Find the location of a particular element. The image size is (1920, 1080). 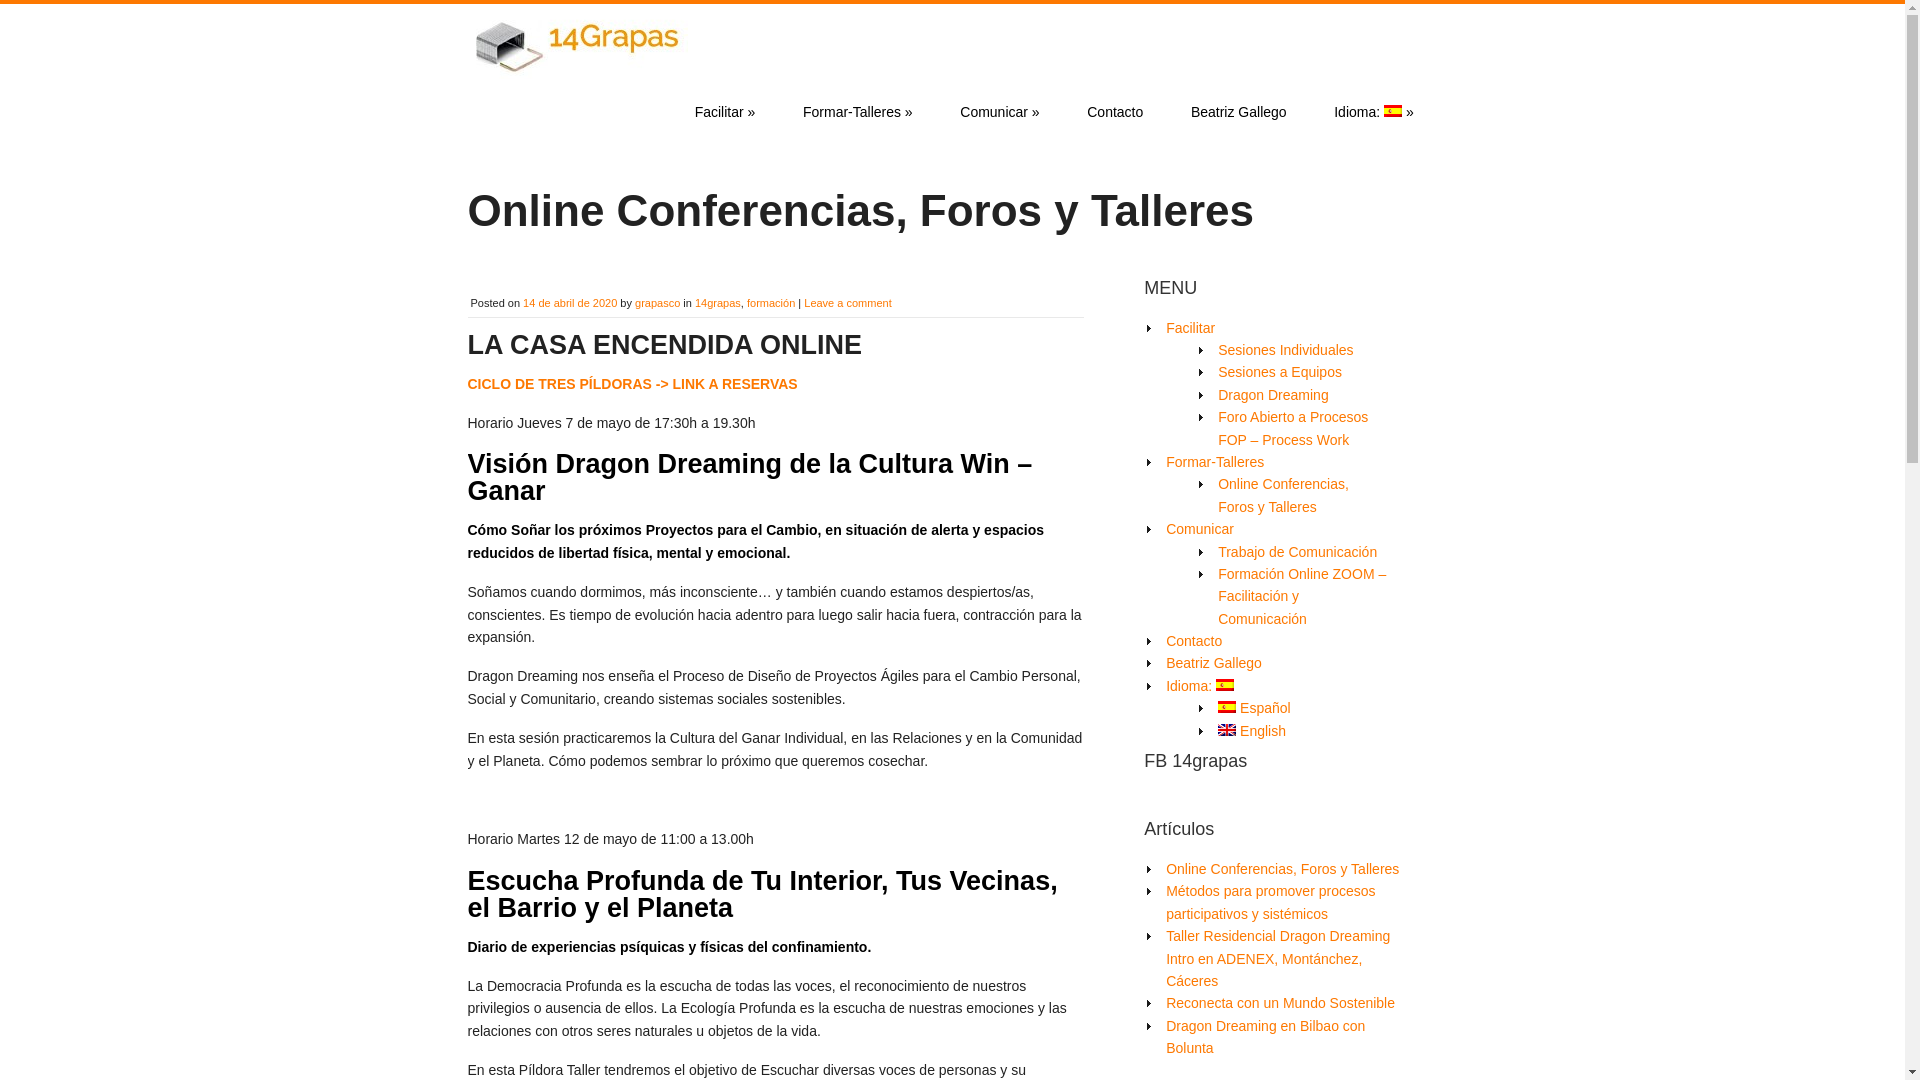

Dragon Dreaming is located at coordinates (1274, 395).